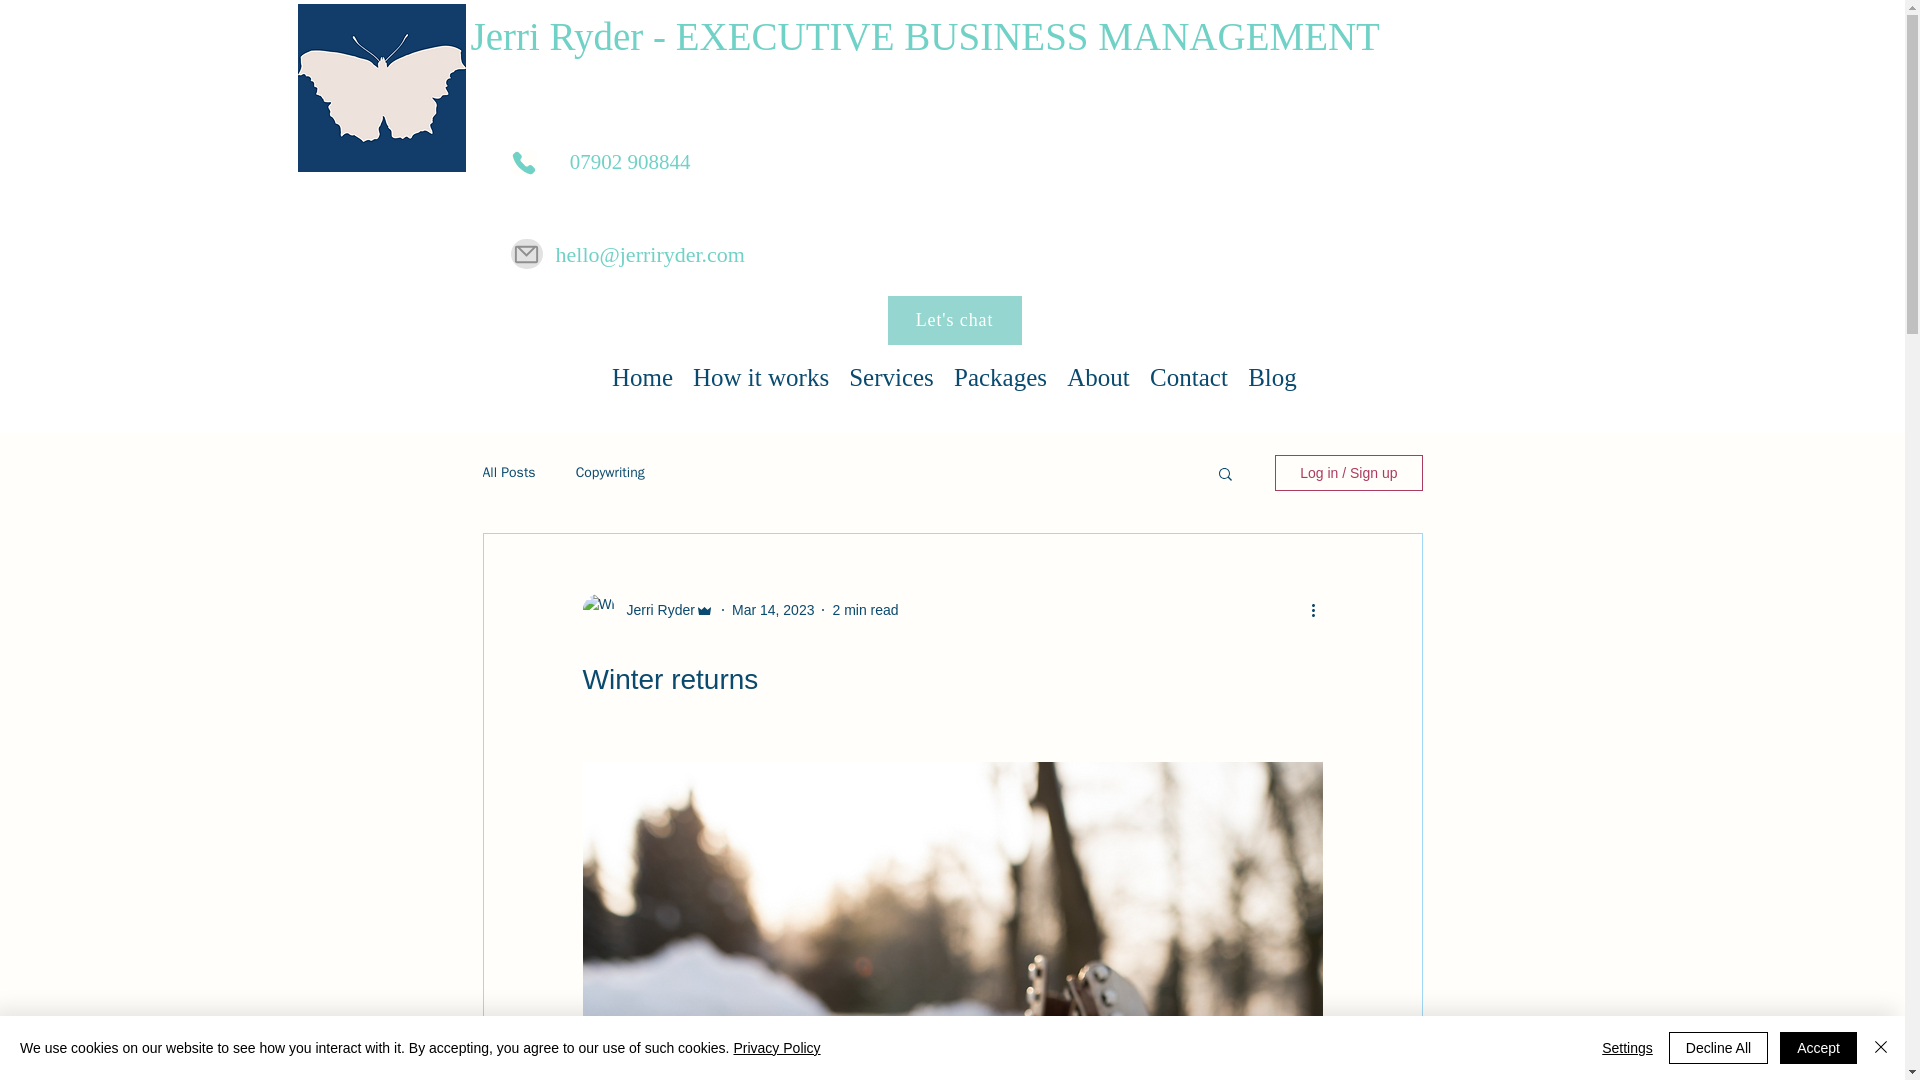  Describe the element at coordinates (642, 370) in the screenshot. I see `Home` at that location.